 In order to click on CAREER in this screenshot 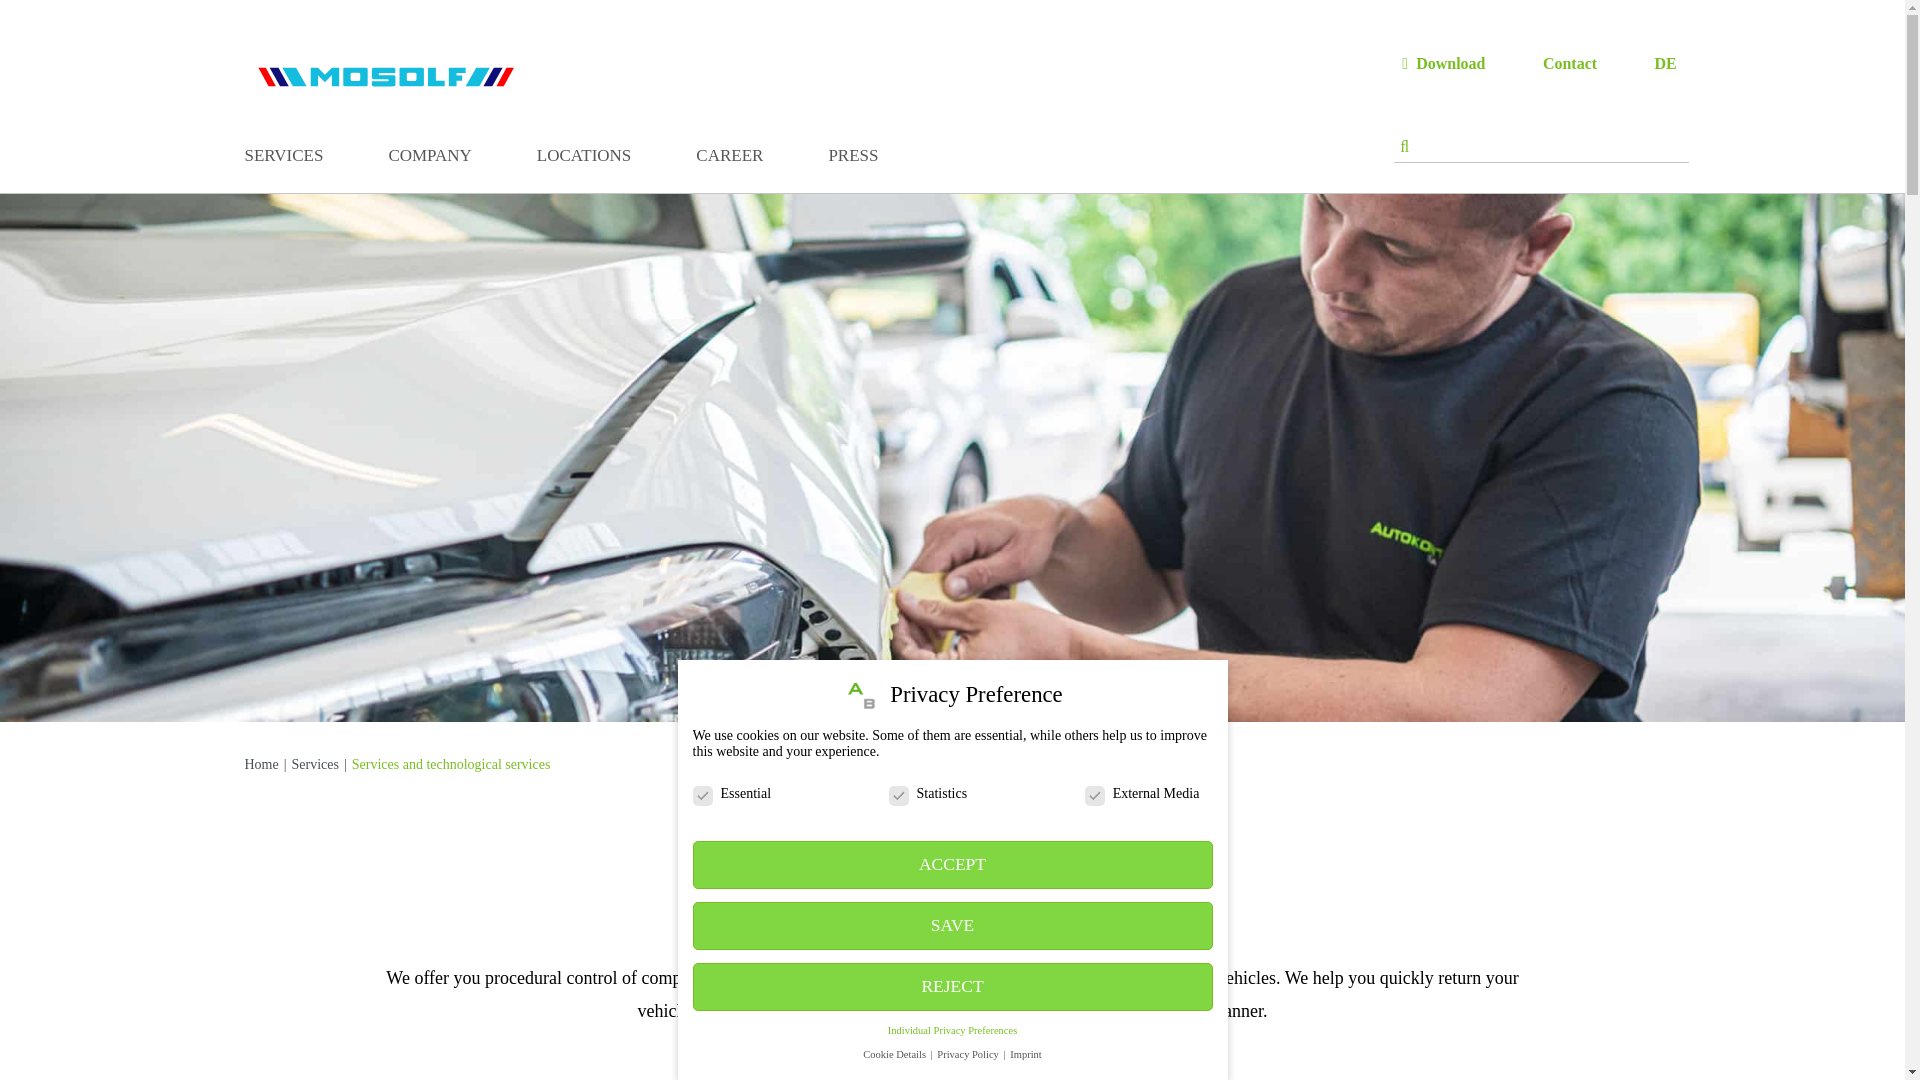, I will do `click(728, 159)`.